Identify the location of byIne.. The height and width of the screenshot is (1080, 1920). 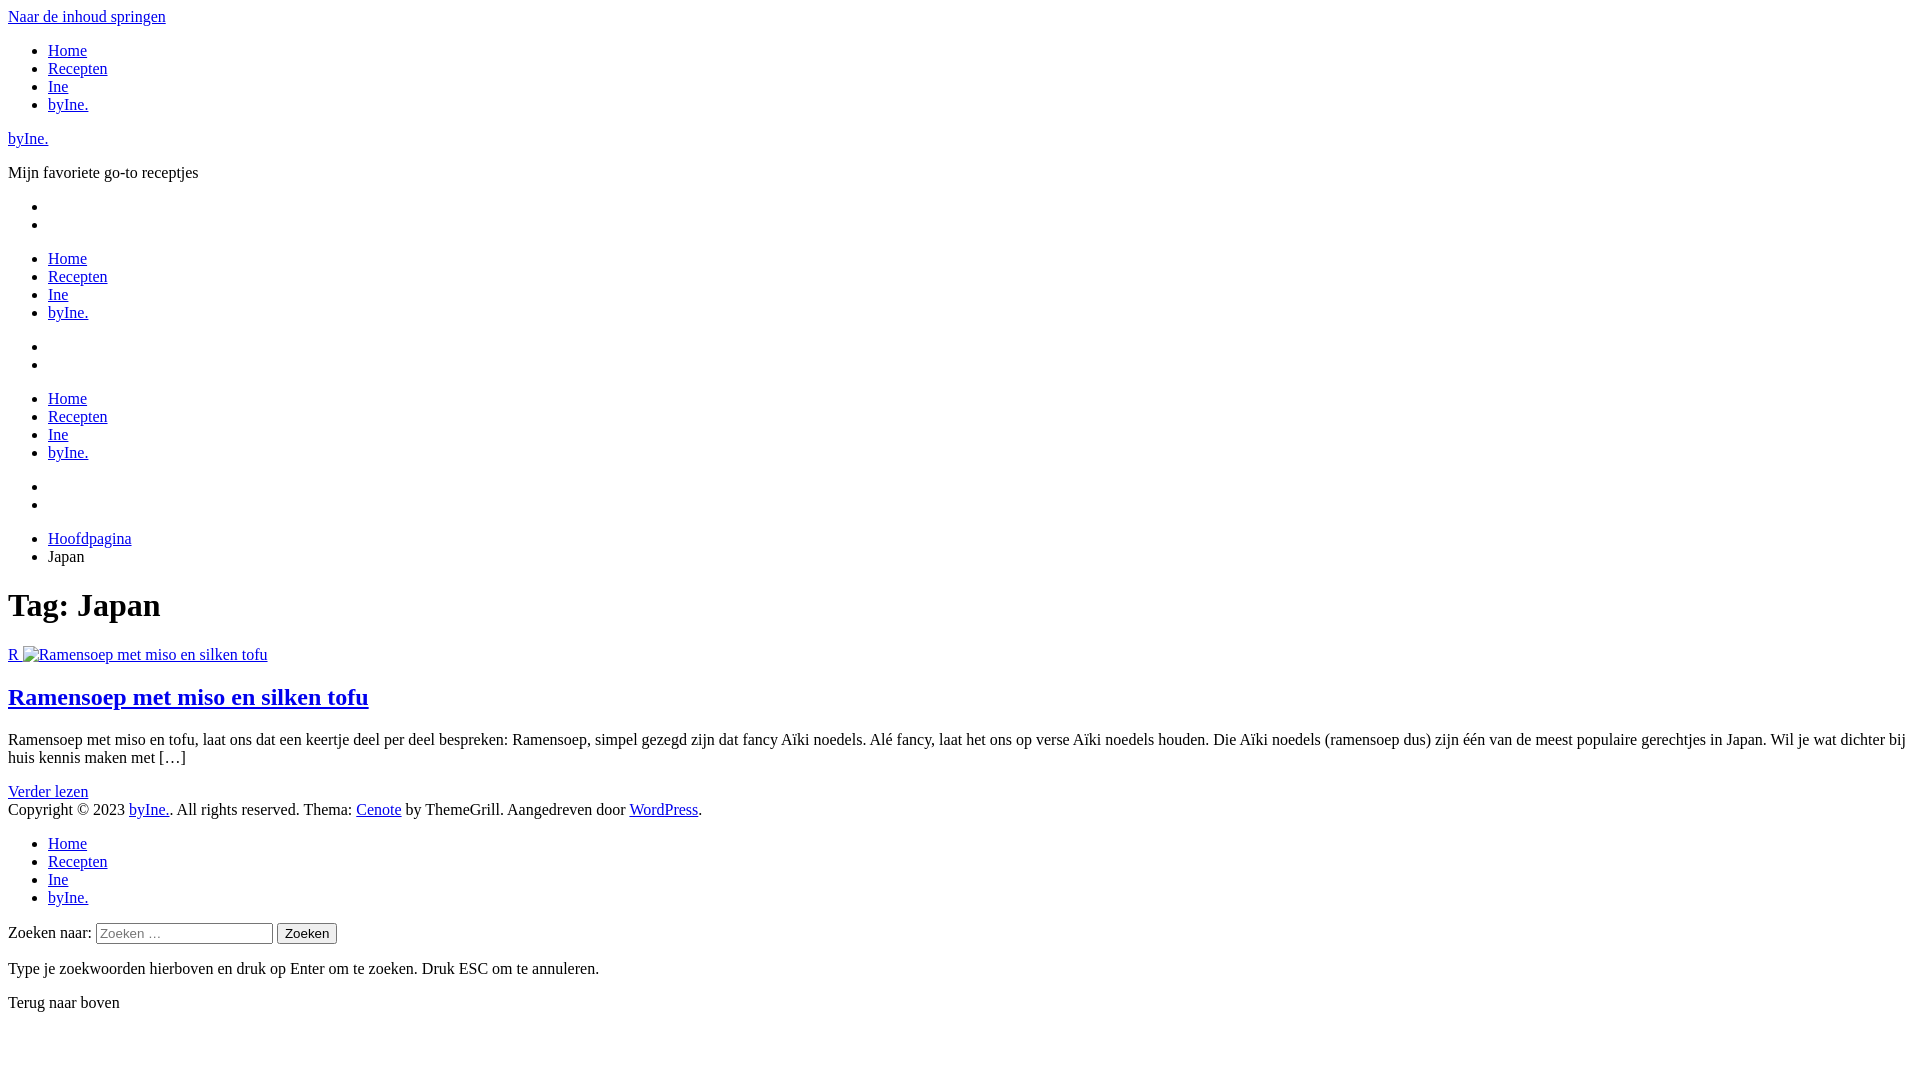
(68, 452).